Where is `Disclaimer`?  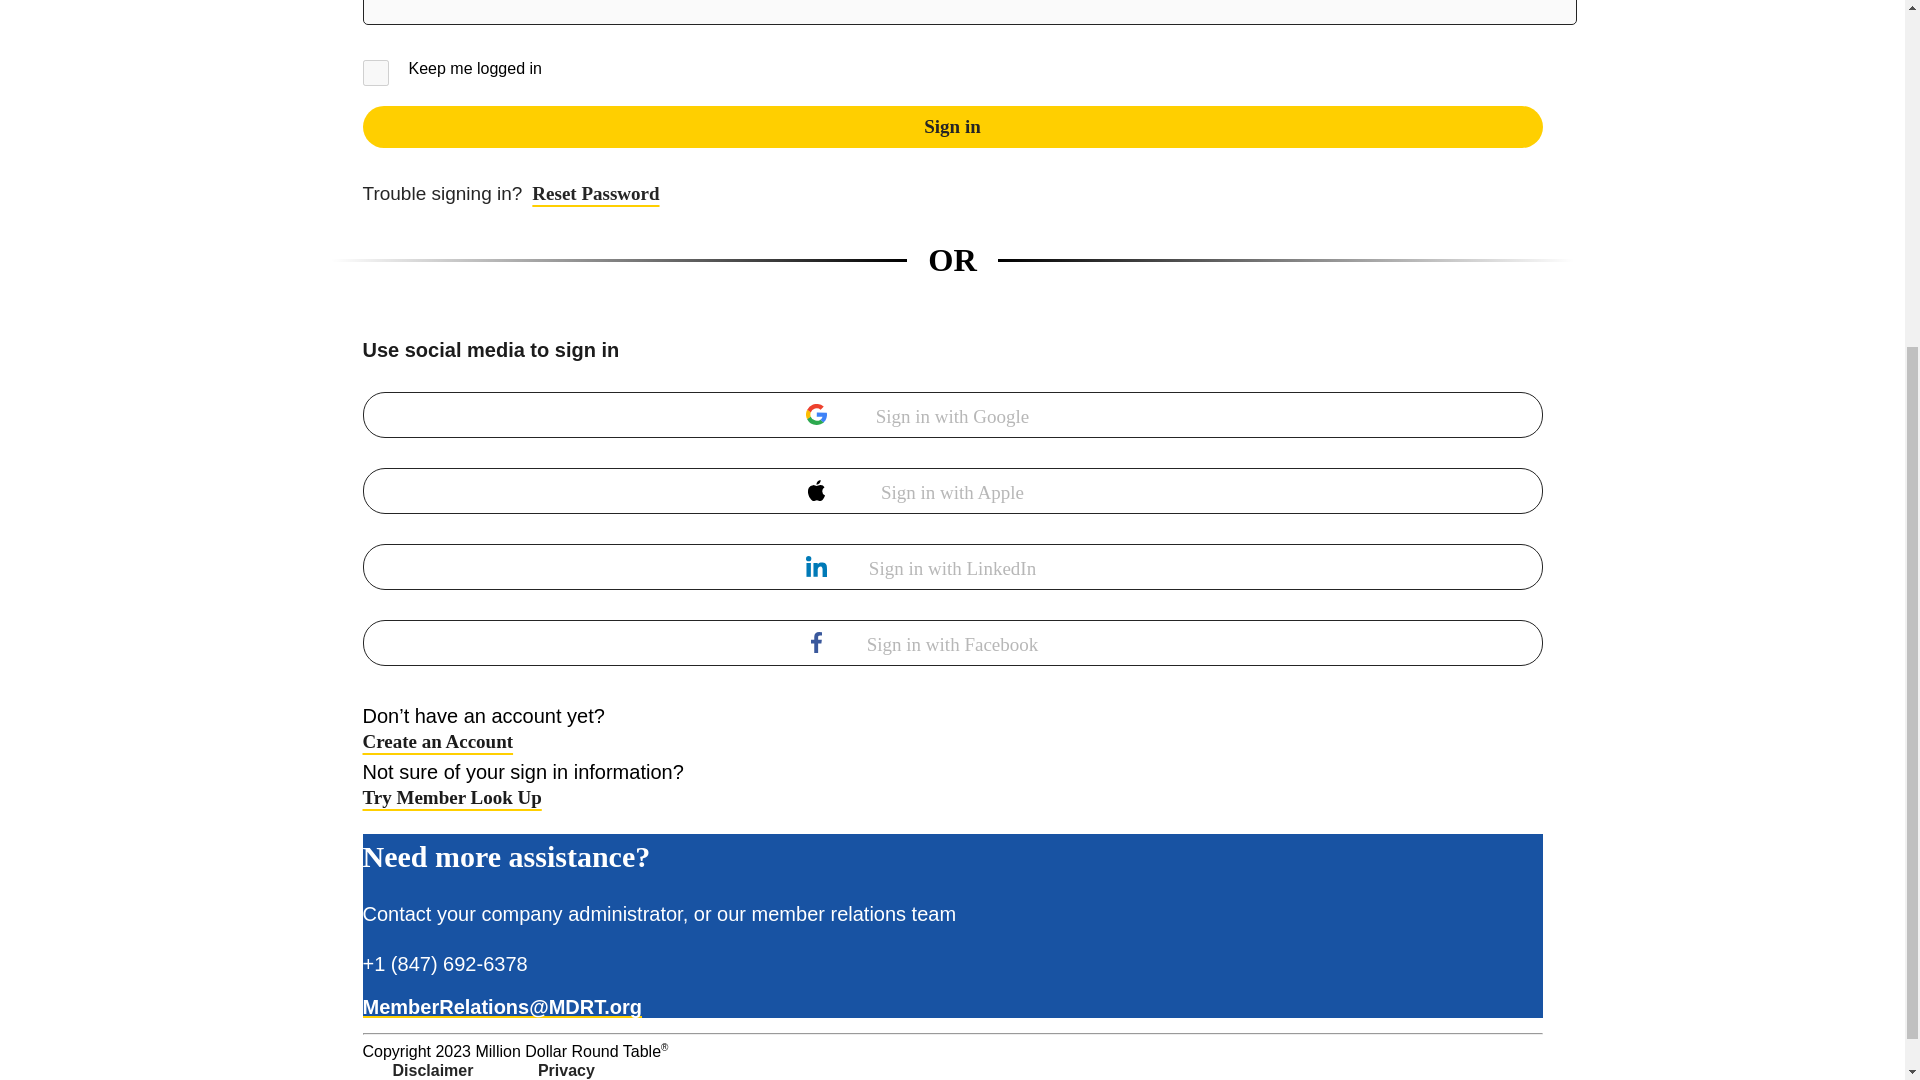
Disclaimer is located at coordinates (432, 1070).